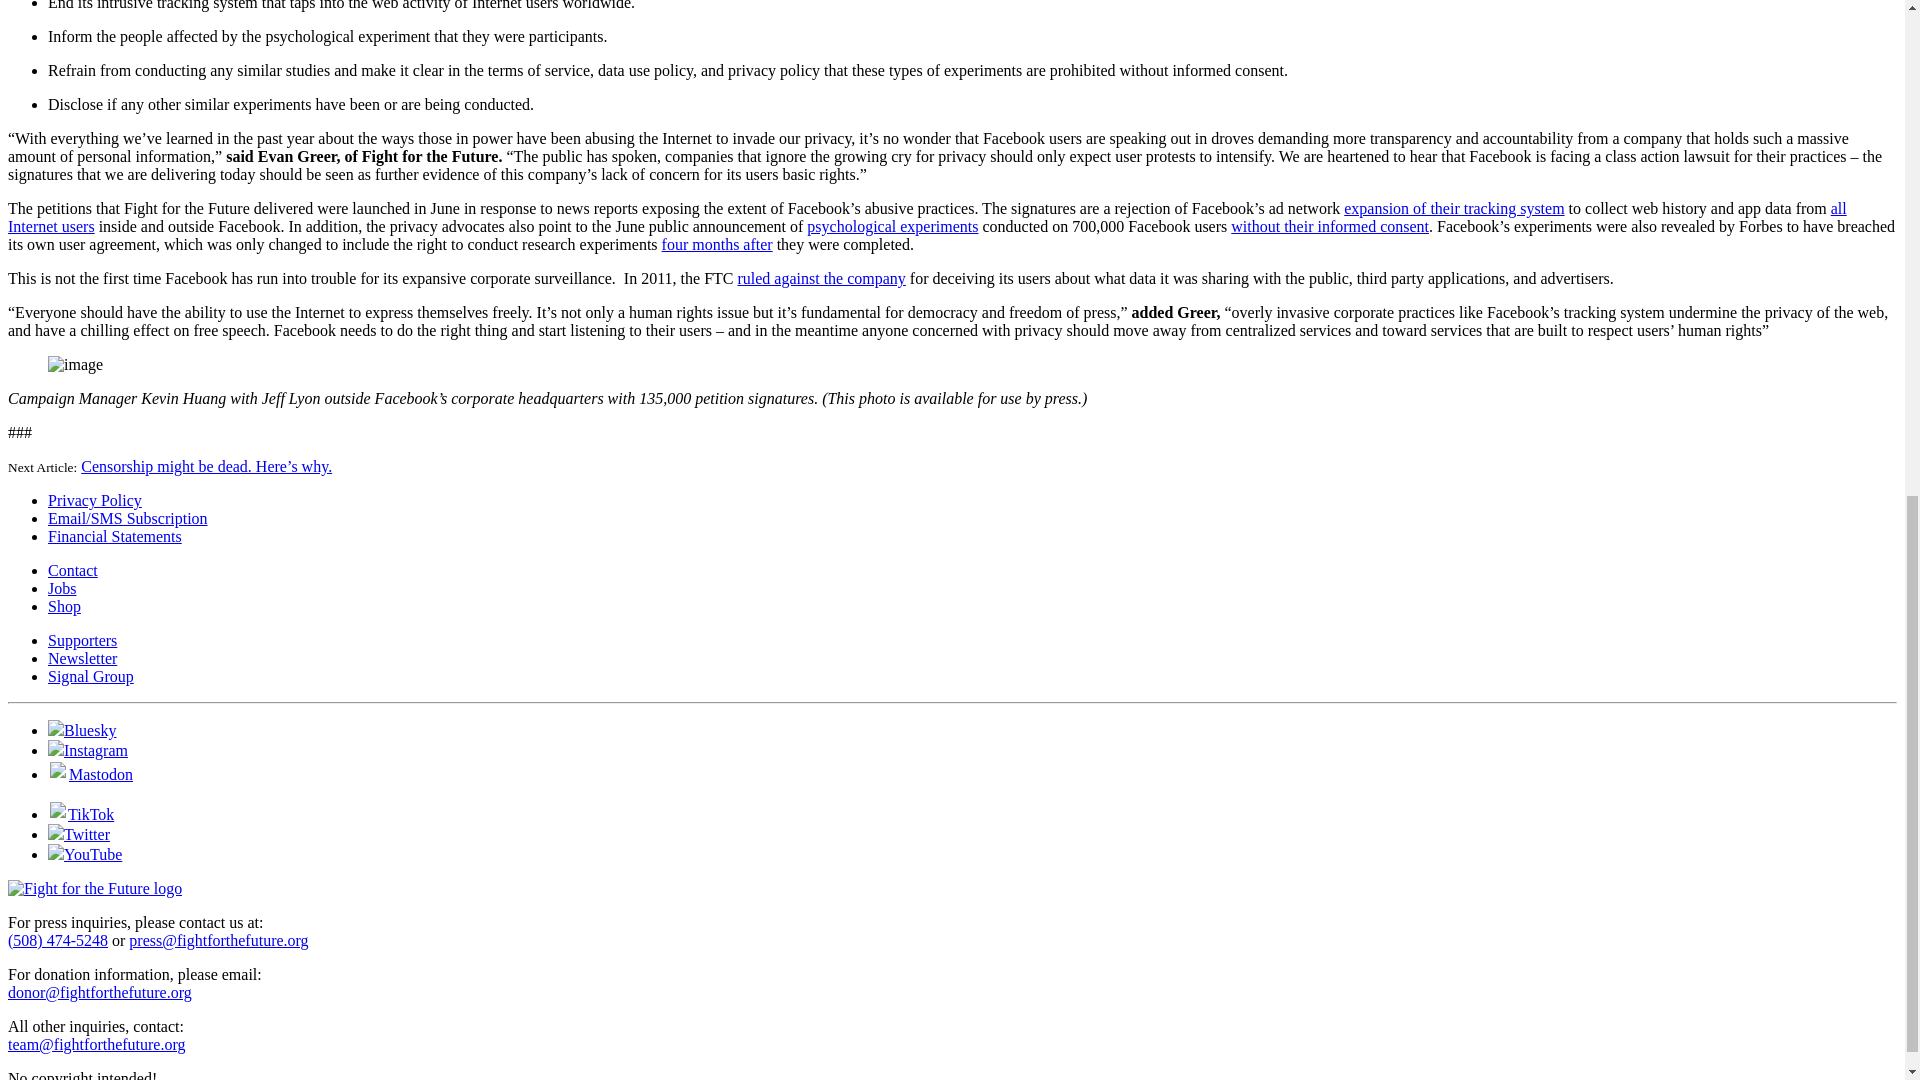 Image resolution: width=1920 pixels, height=1080 pixels. What do you see at coordinates (64, 606) in the screenshot?
I see `Shop` at bounding box center [64, 606].